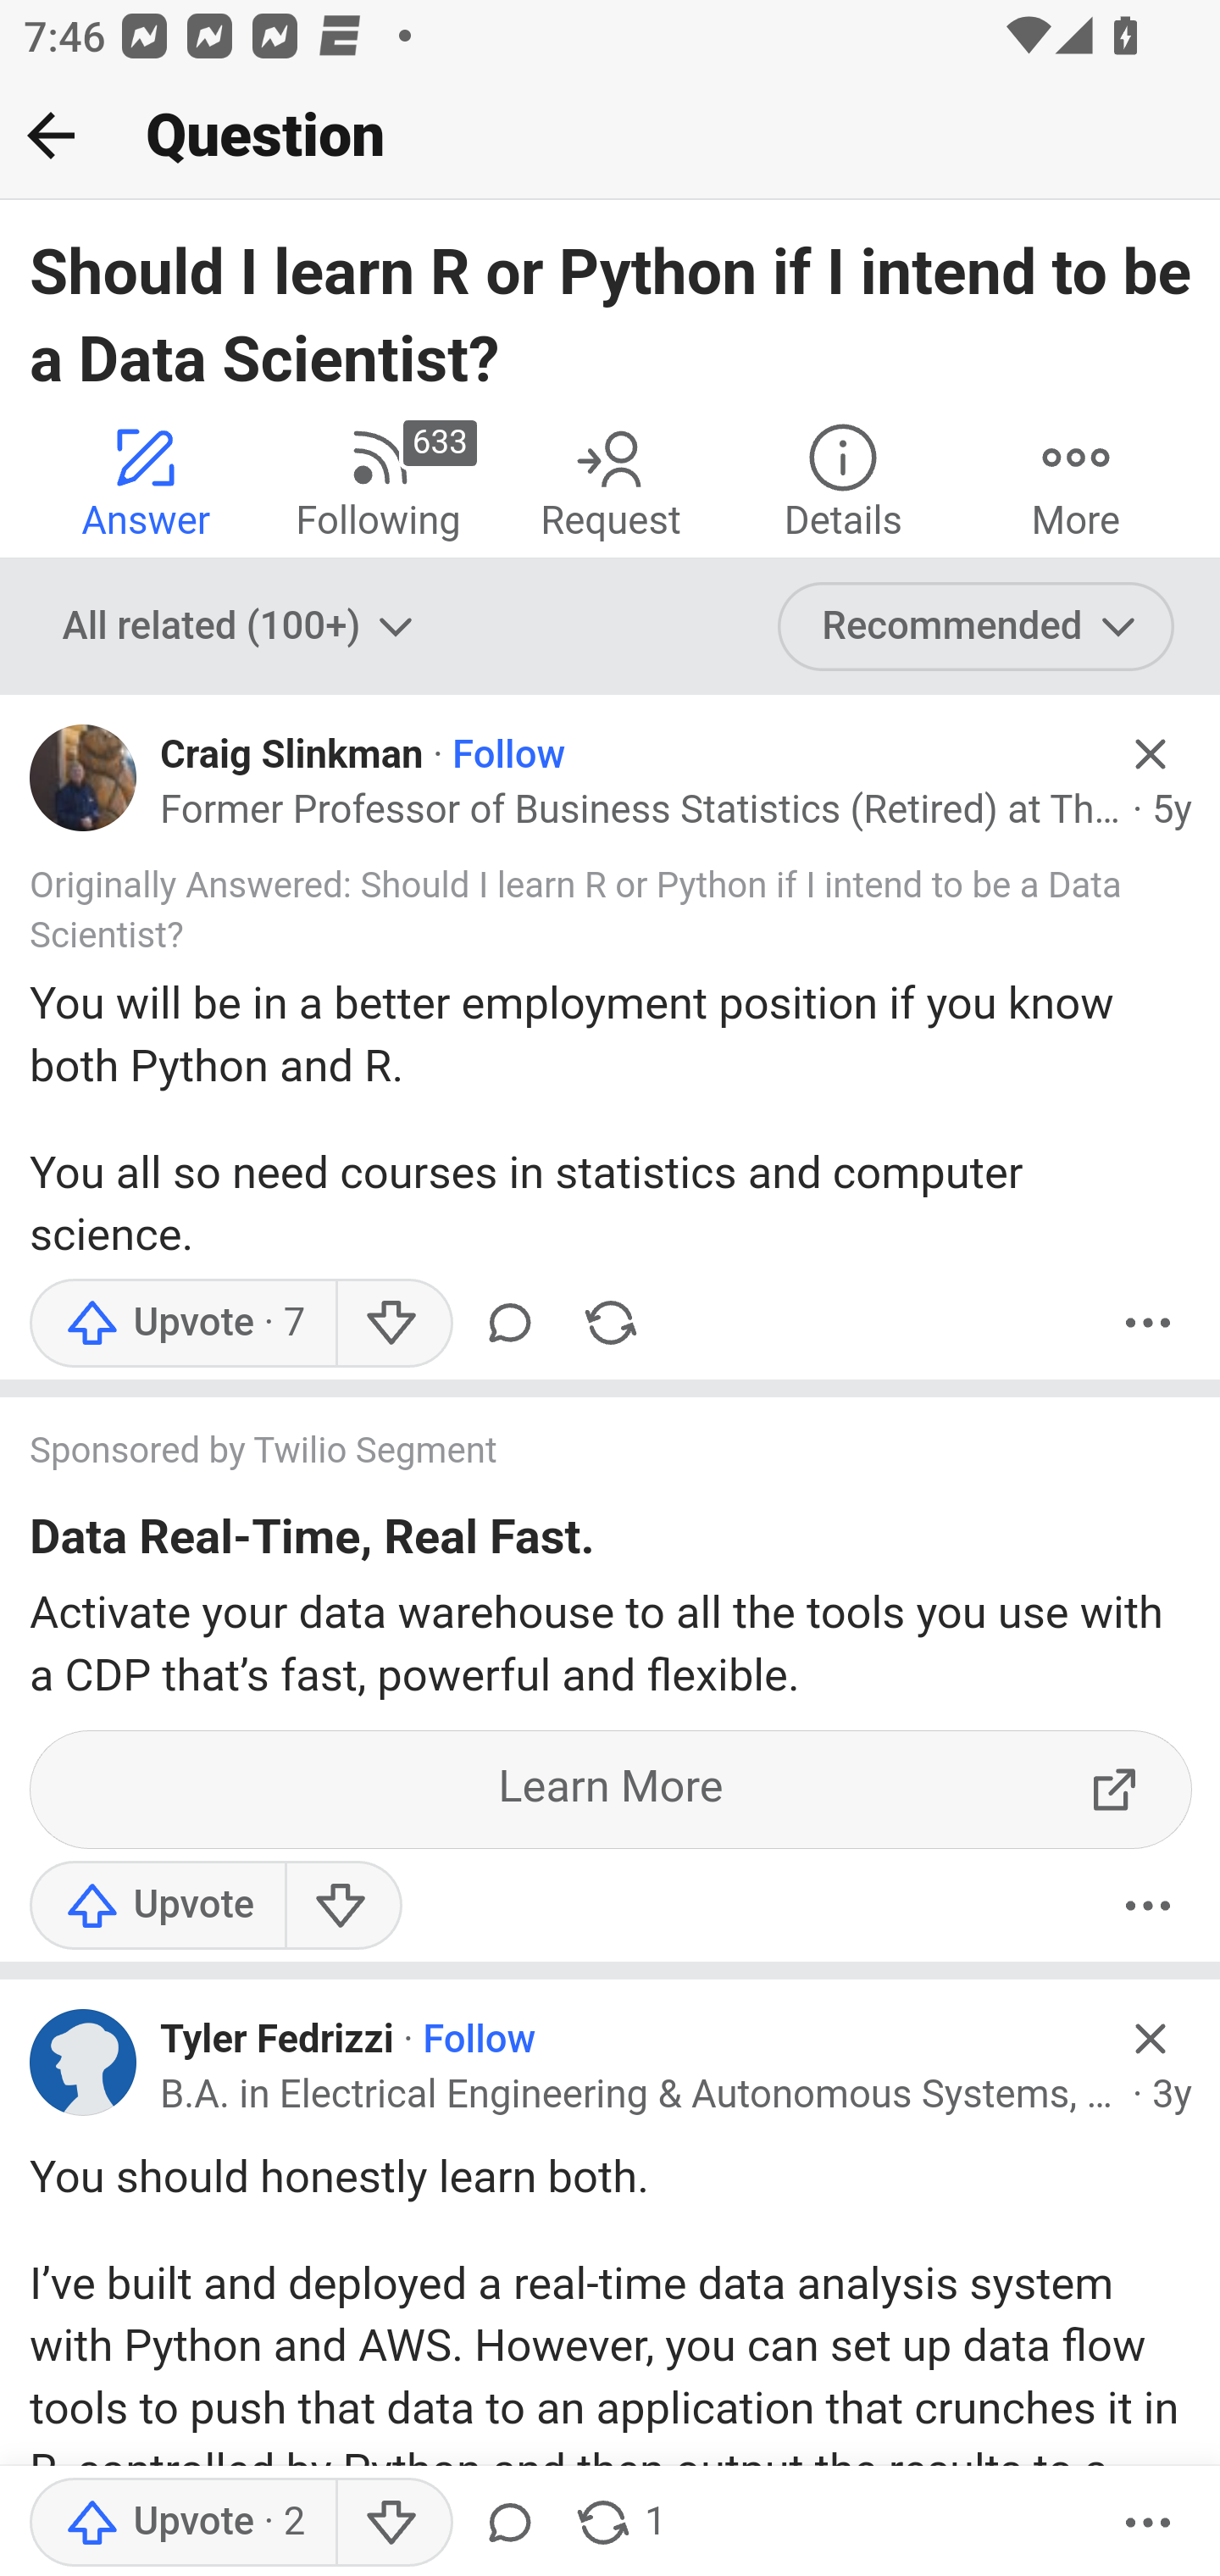 The width and height of the screenshot is (1220, 2576). Describe the element at coordinates (84, 2062) in the screenshot. I see `Profile photo for Tyler Fedrizzi` at that location.